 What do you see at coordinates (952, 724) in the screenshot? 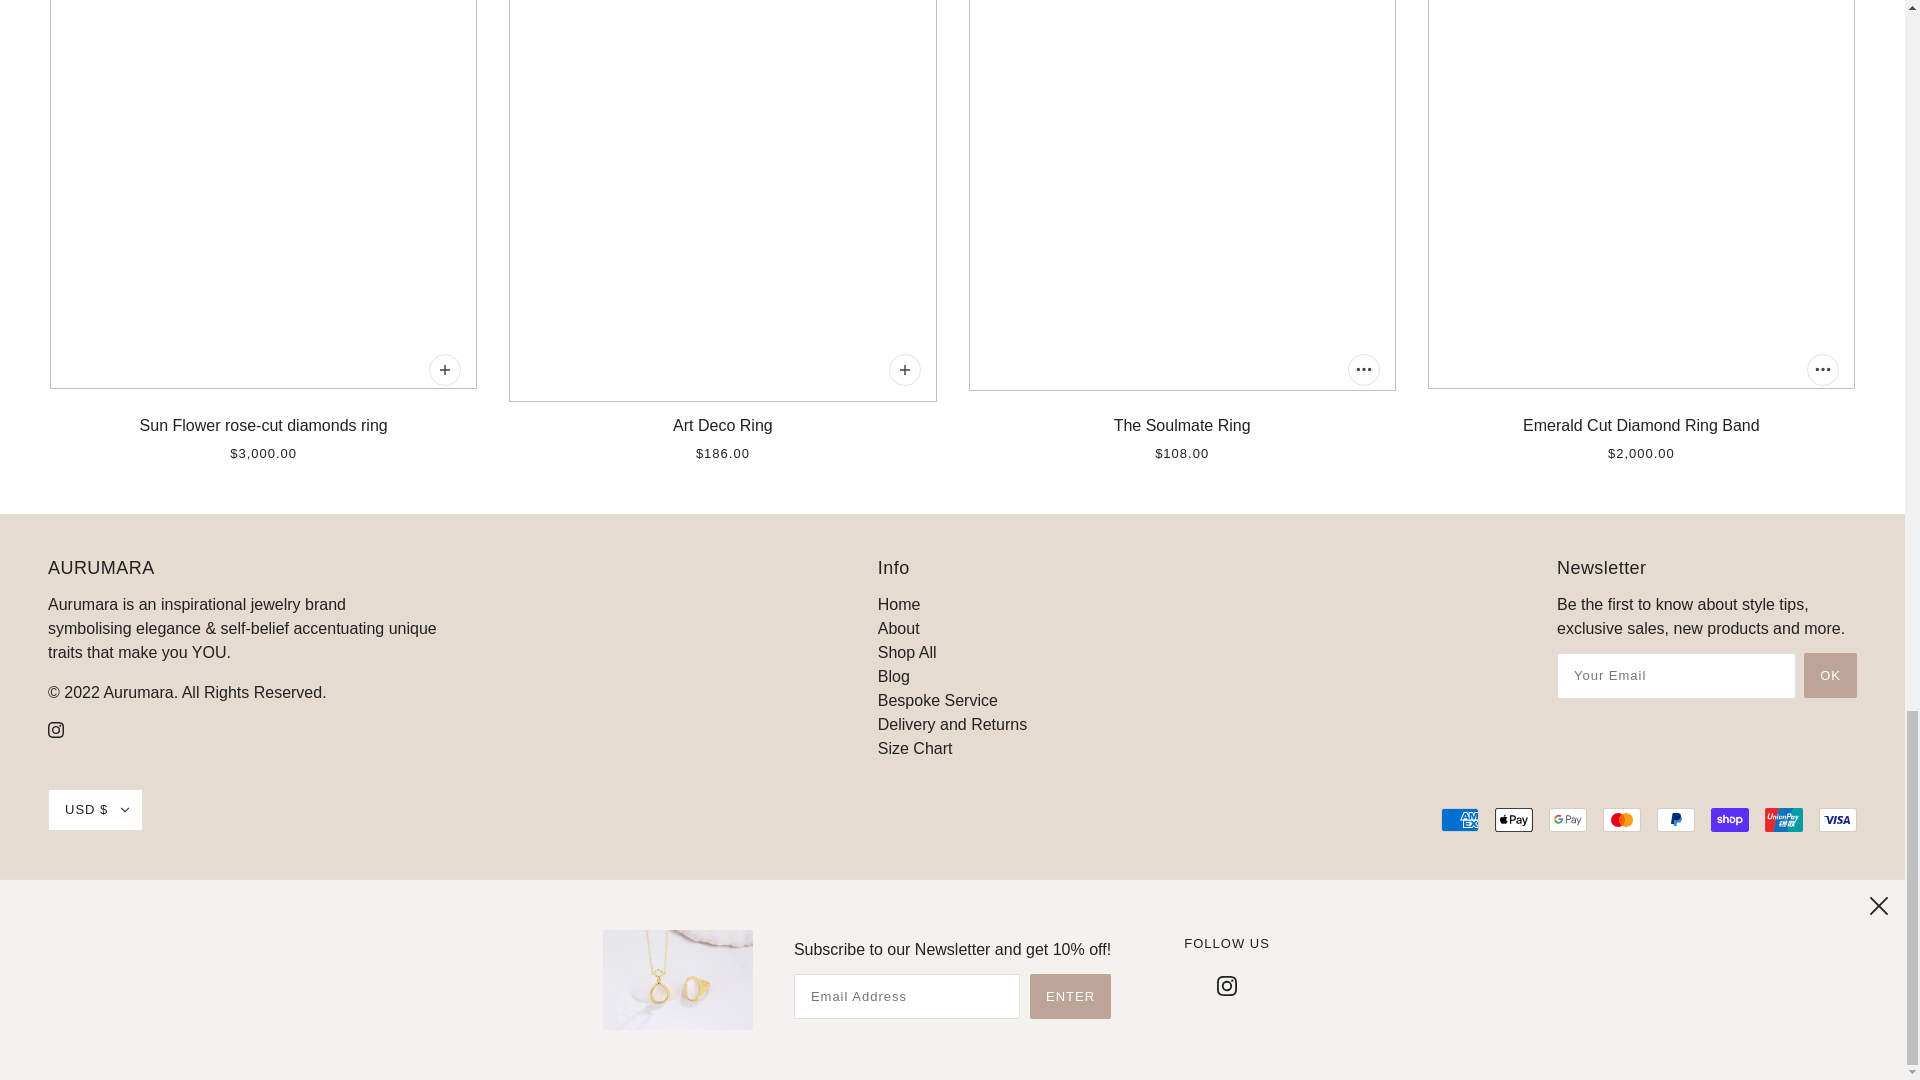
I see `Delivery and Returns` at bounding box center [952, 724].